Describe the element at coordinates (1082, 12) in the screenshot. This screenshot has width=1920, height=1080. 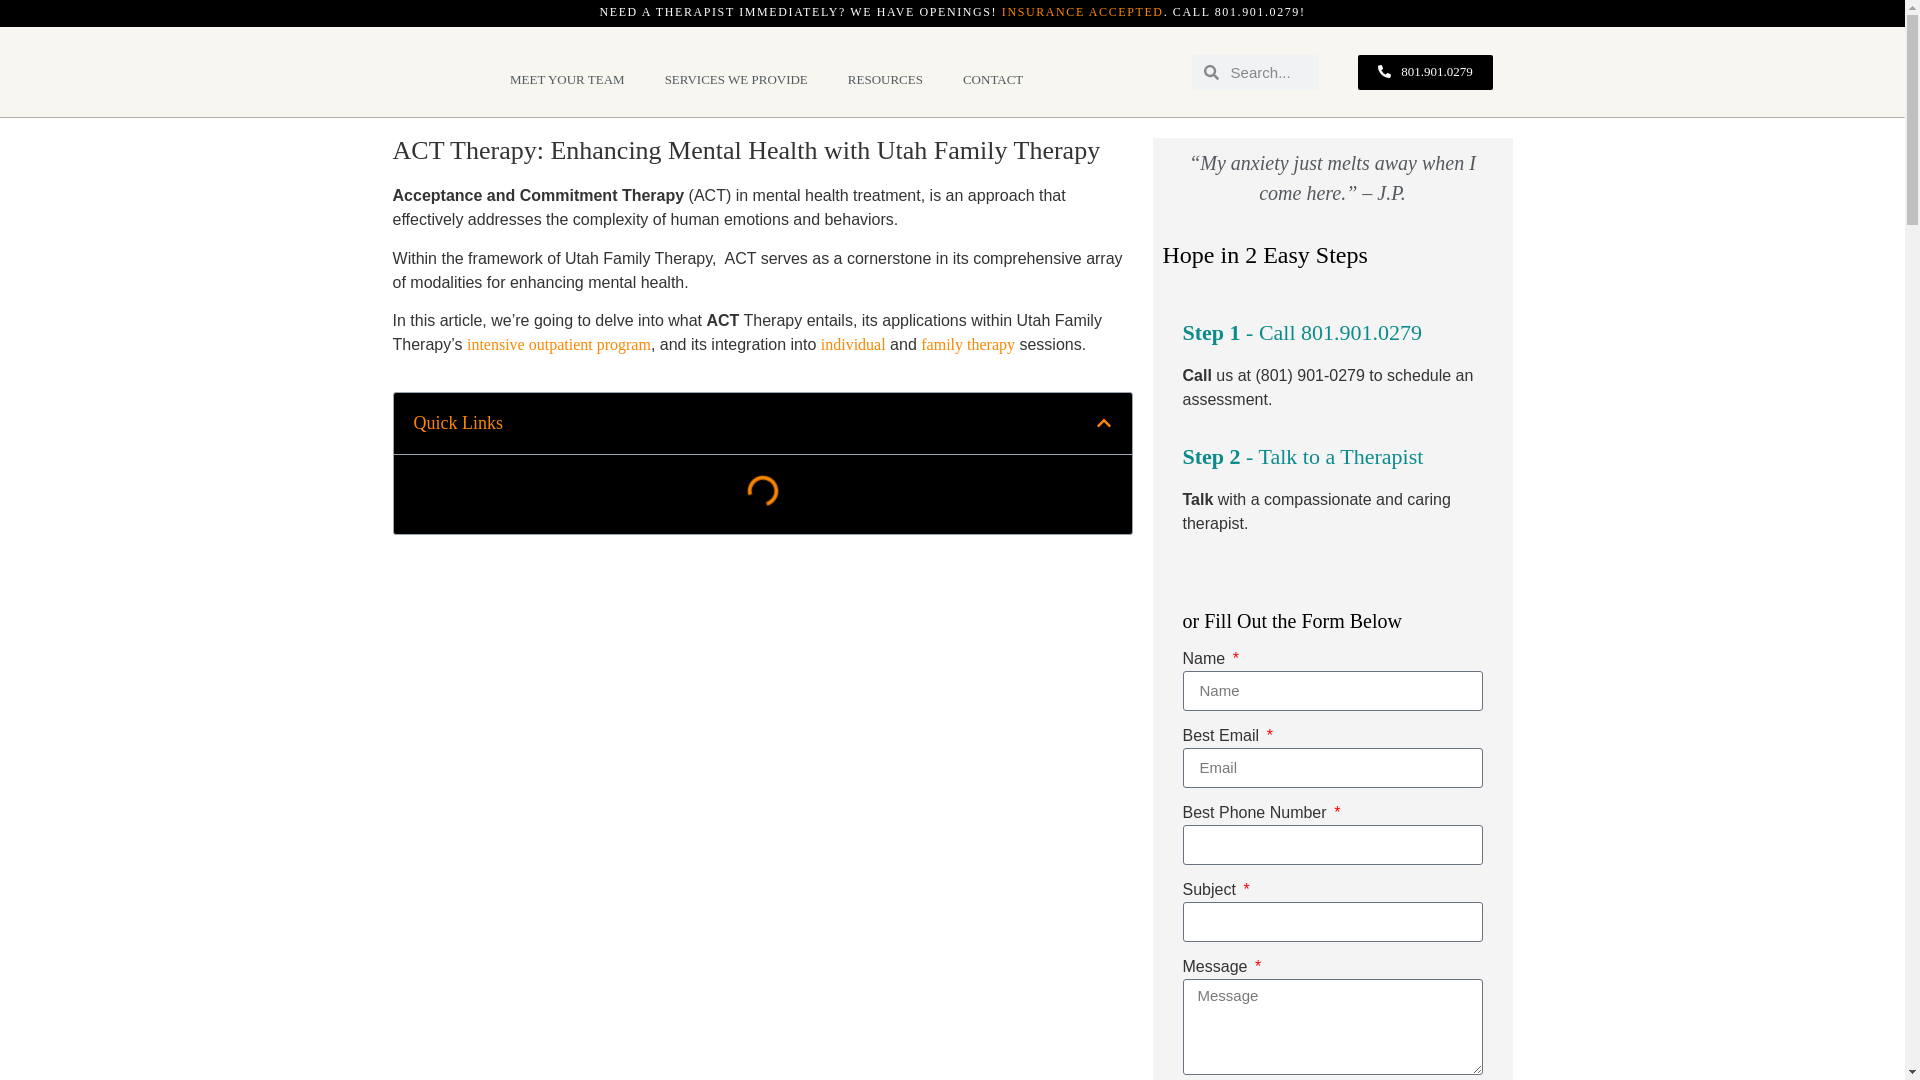
I see `INSURANCE ACCEPTED` at that location.